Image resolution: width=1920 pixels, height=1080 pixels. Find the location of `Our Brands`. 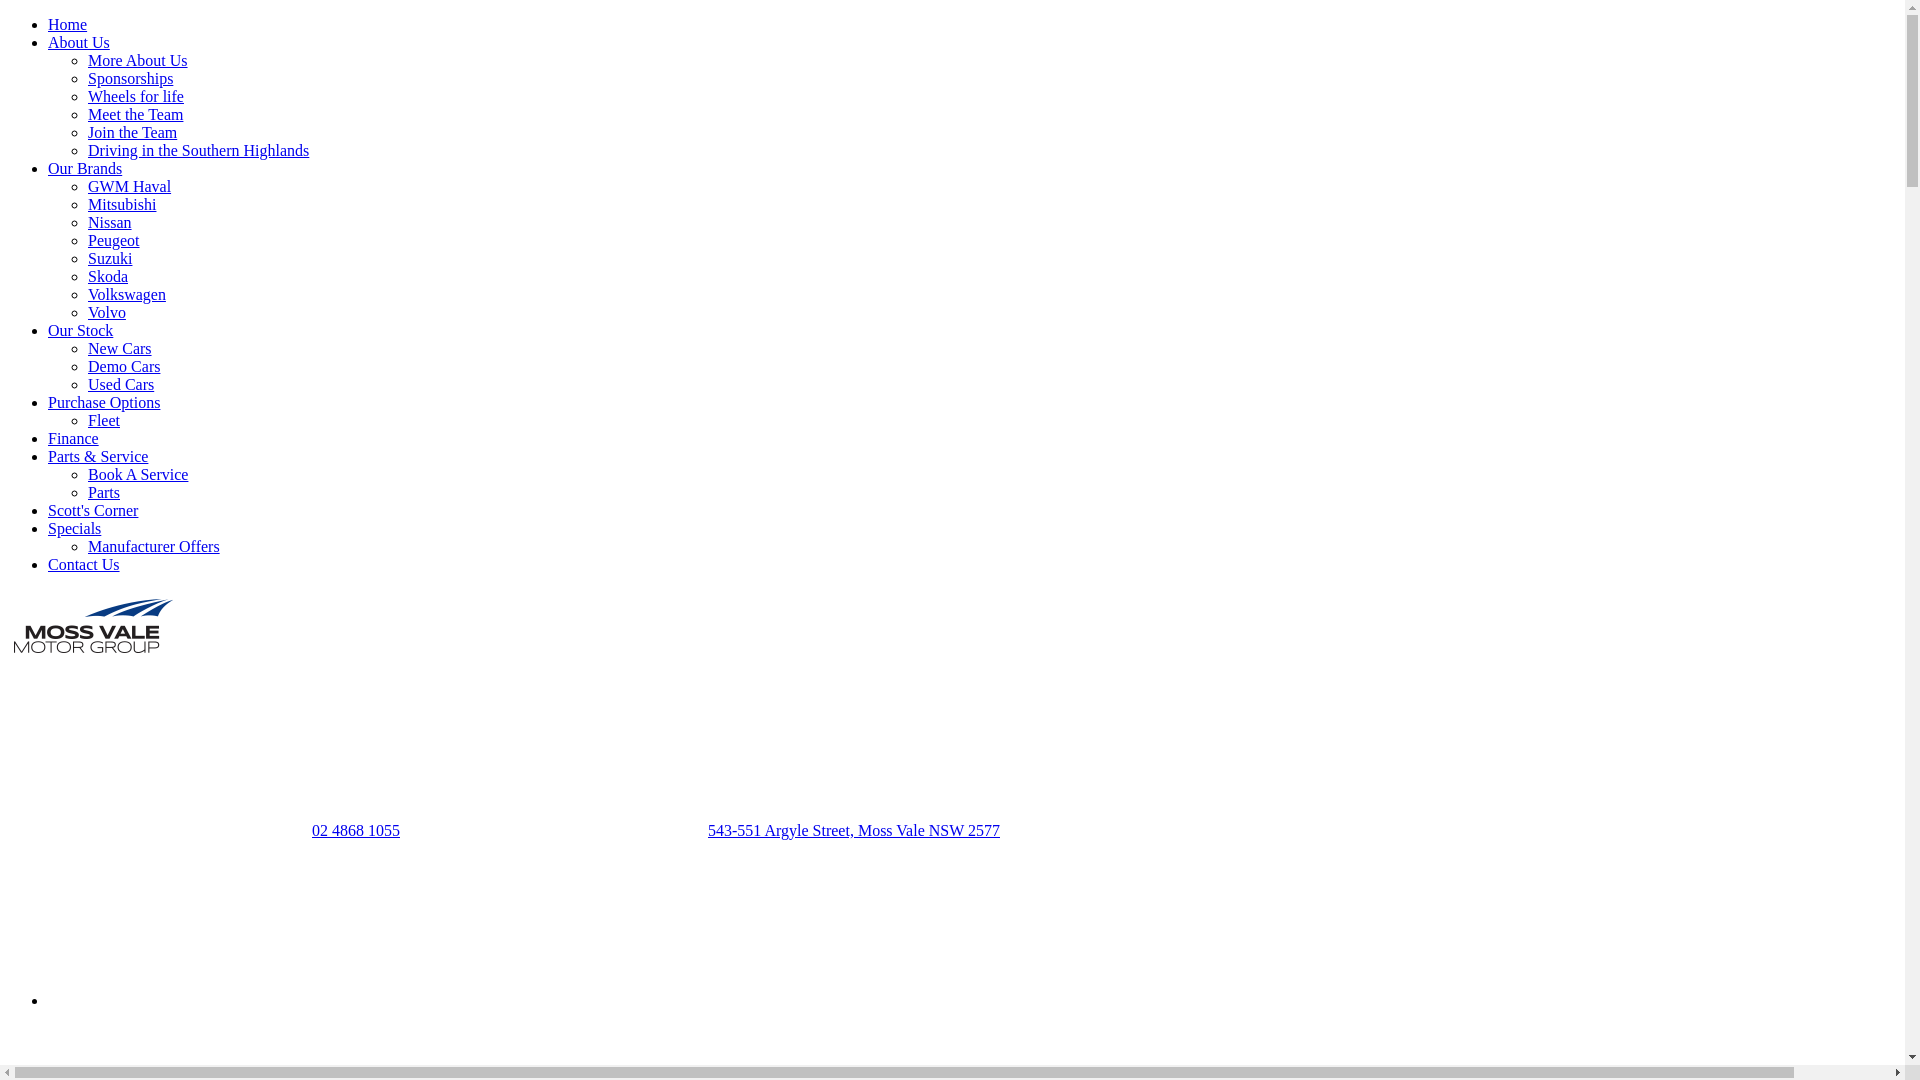

Our Brands is located at coordinates (85, 168).